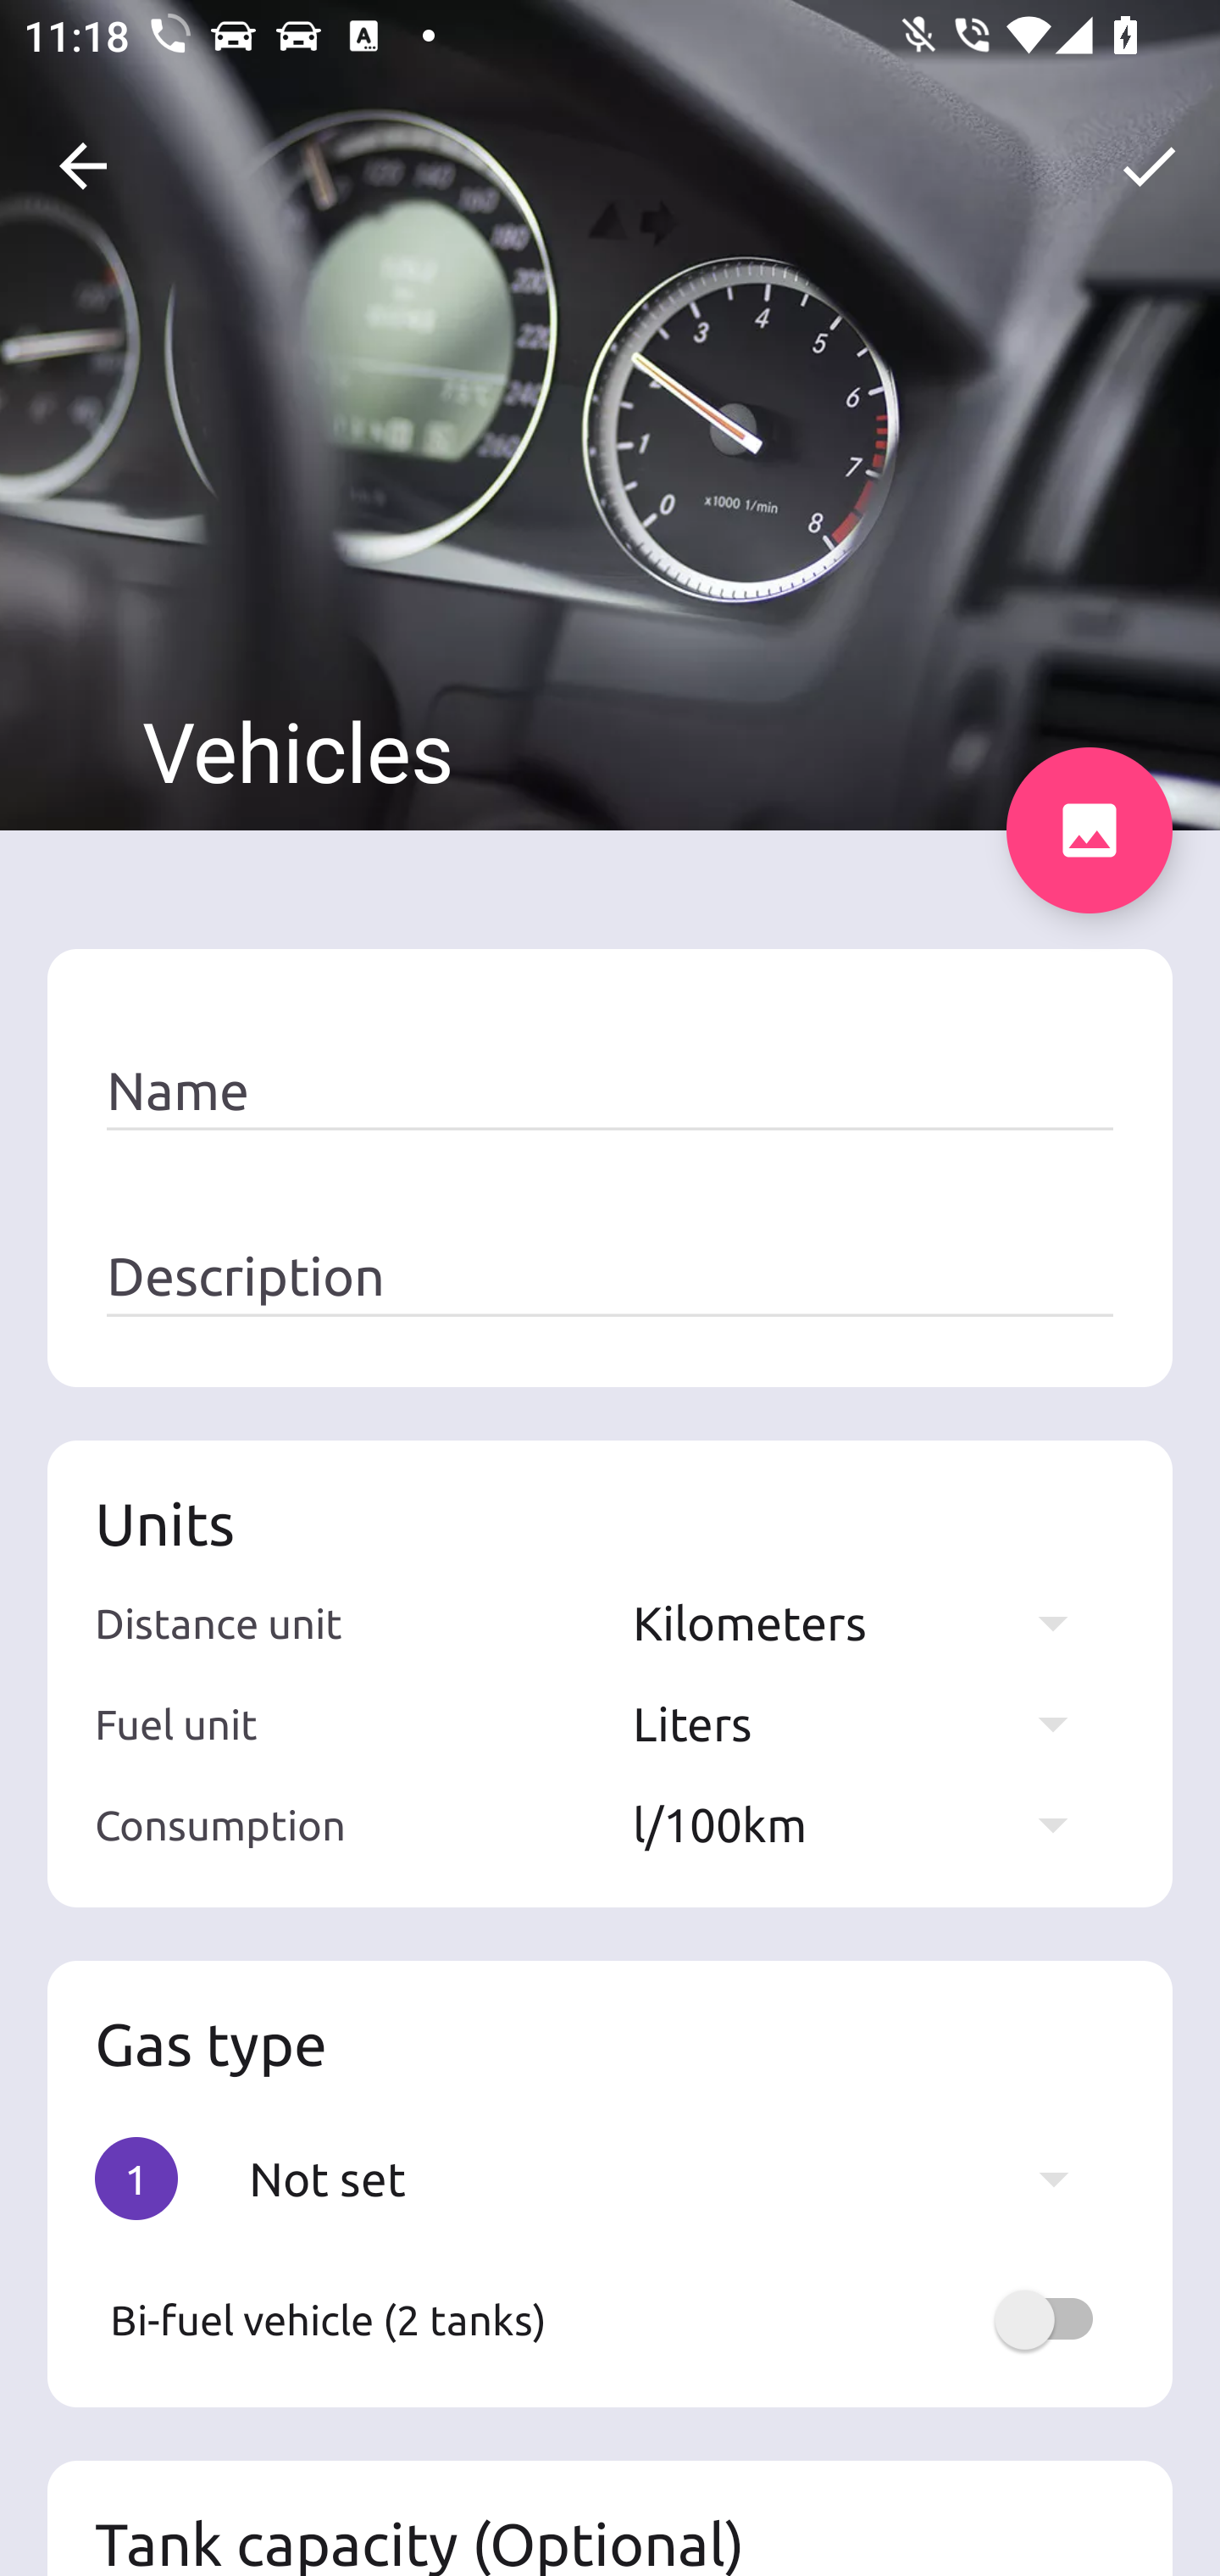 The image size is (1220, 2576). I want to click on OK, so click(1149, 166).